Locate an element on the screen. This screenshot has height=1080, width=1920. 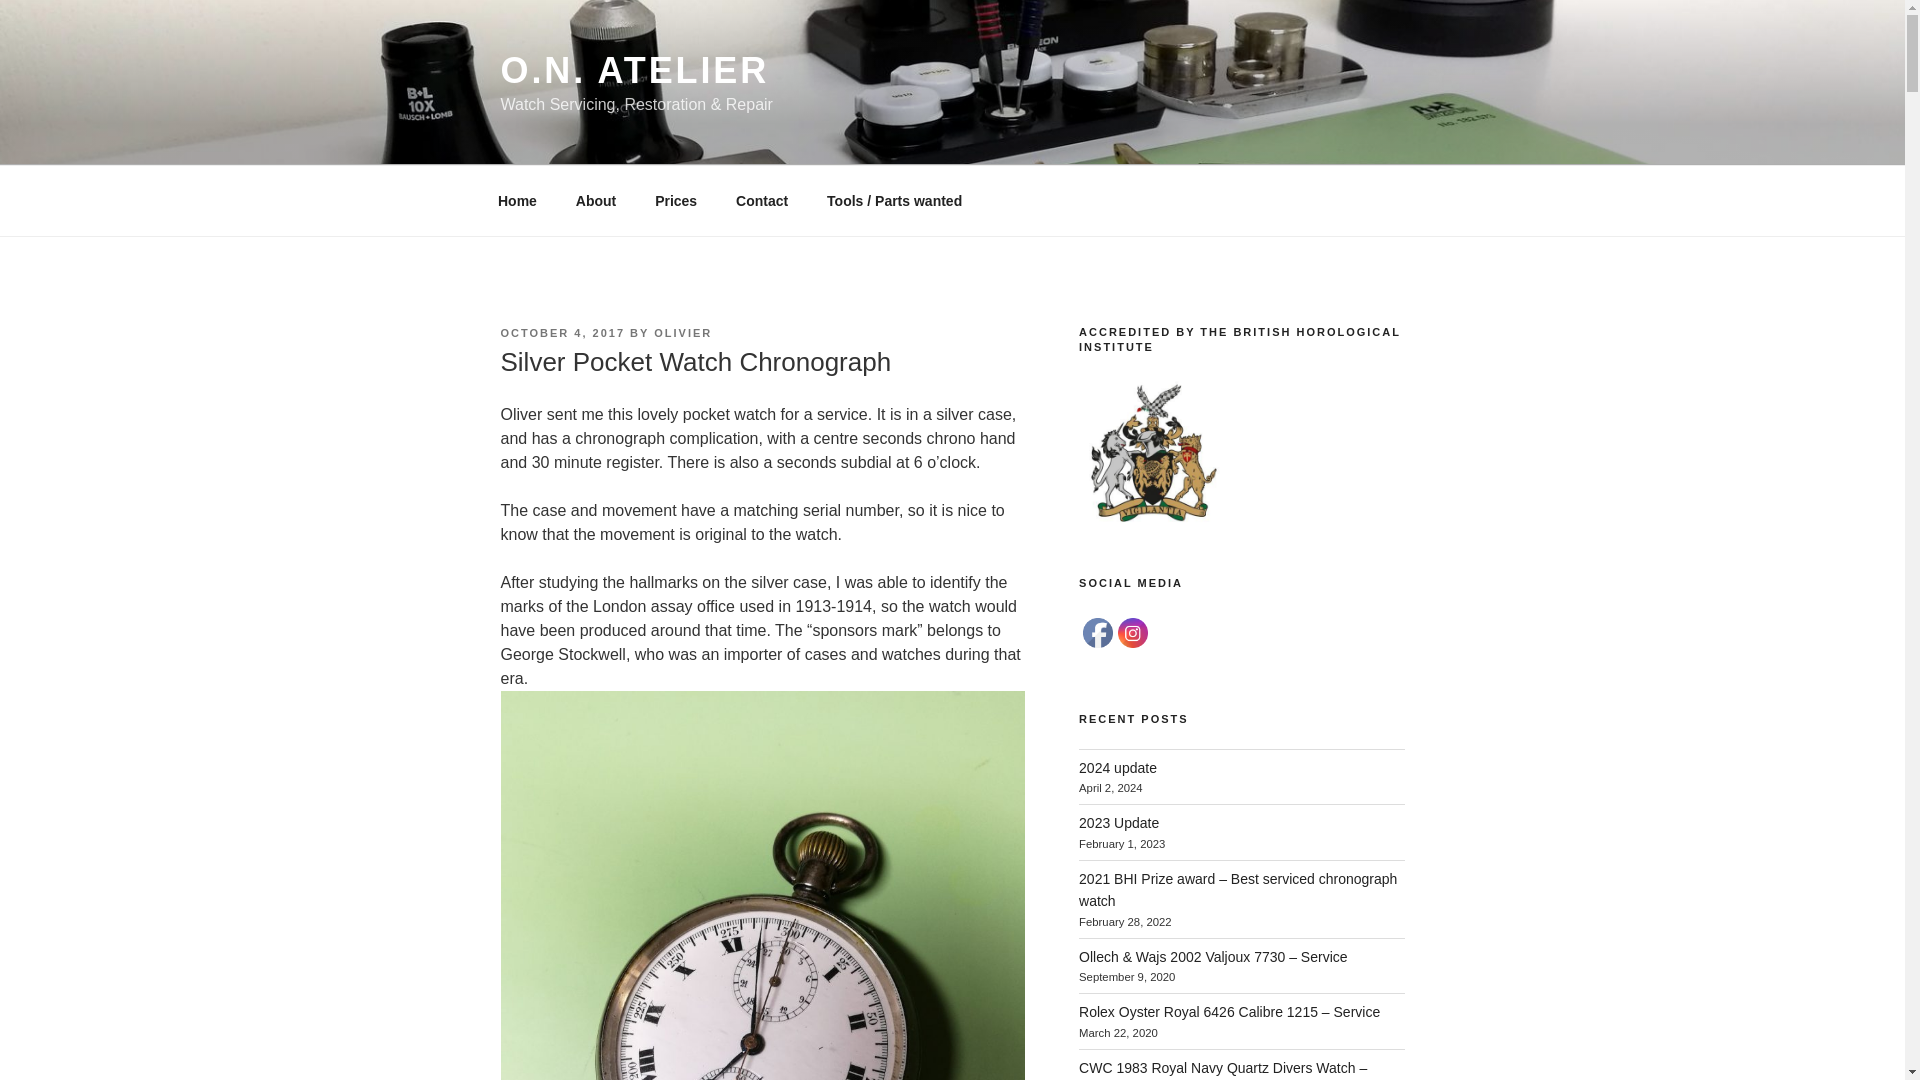
2024 update is located at coordinates (1118, 768).